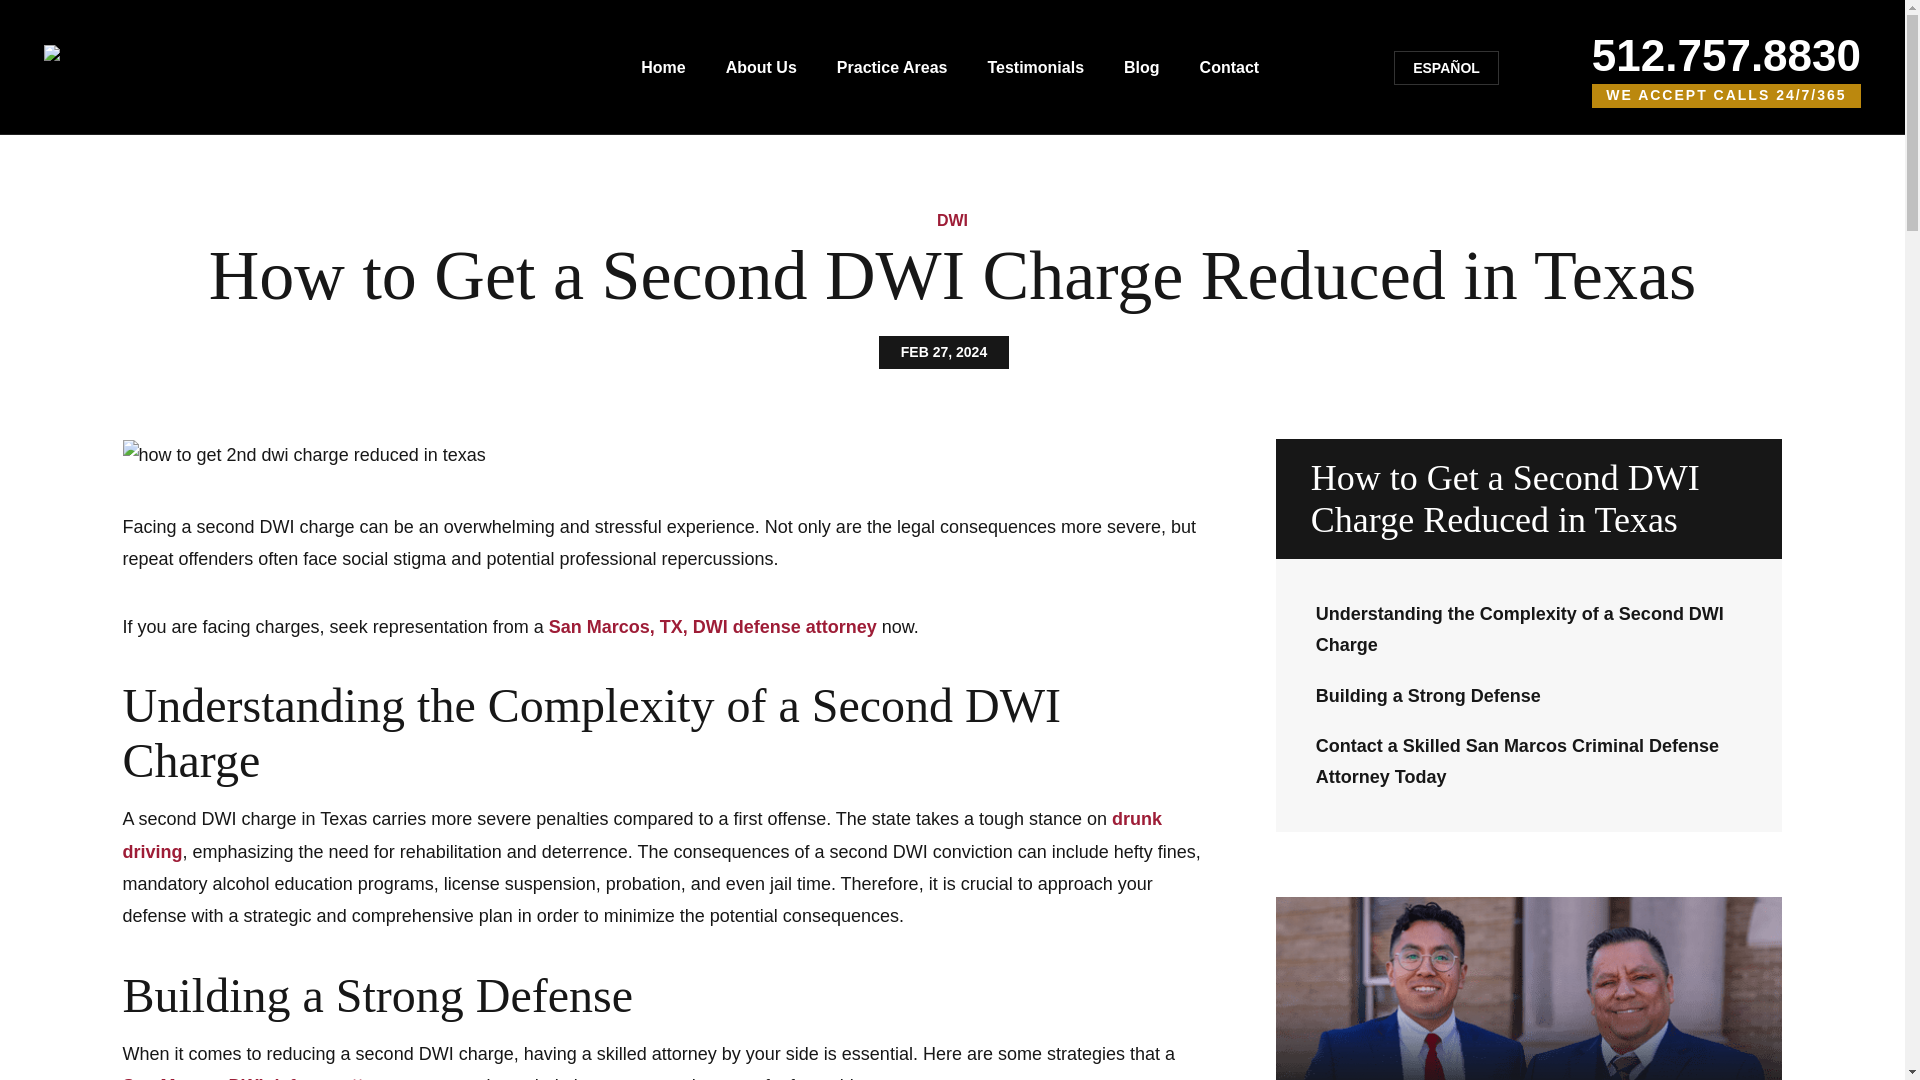 The width and height of the screenshot is (1920, 1080). What do you see at coordinates (1230, 67) in the screenshot?
I see `Contact` at bounding box center [1230, 67].